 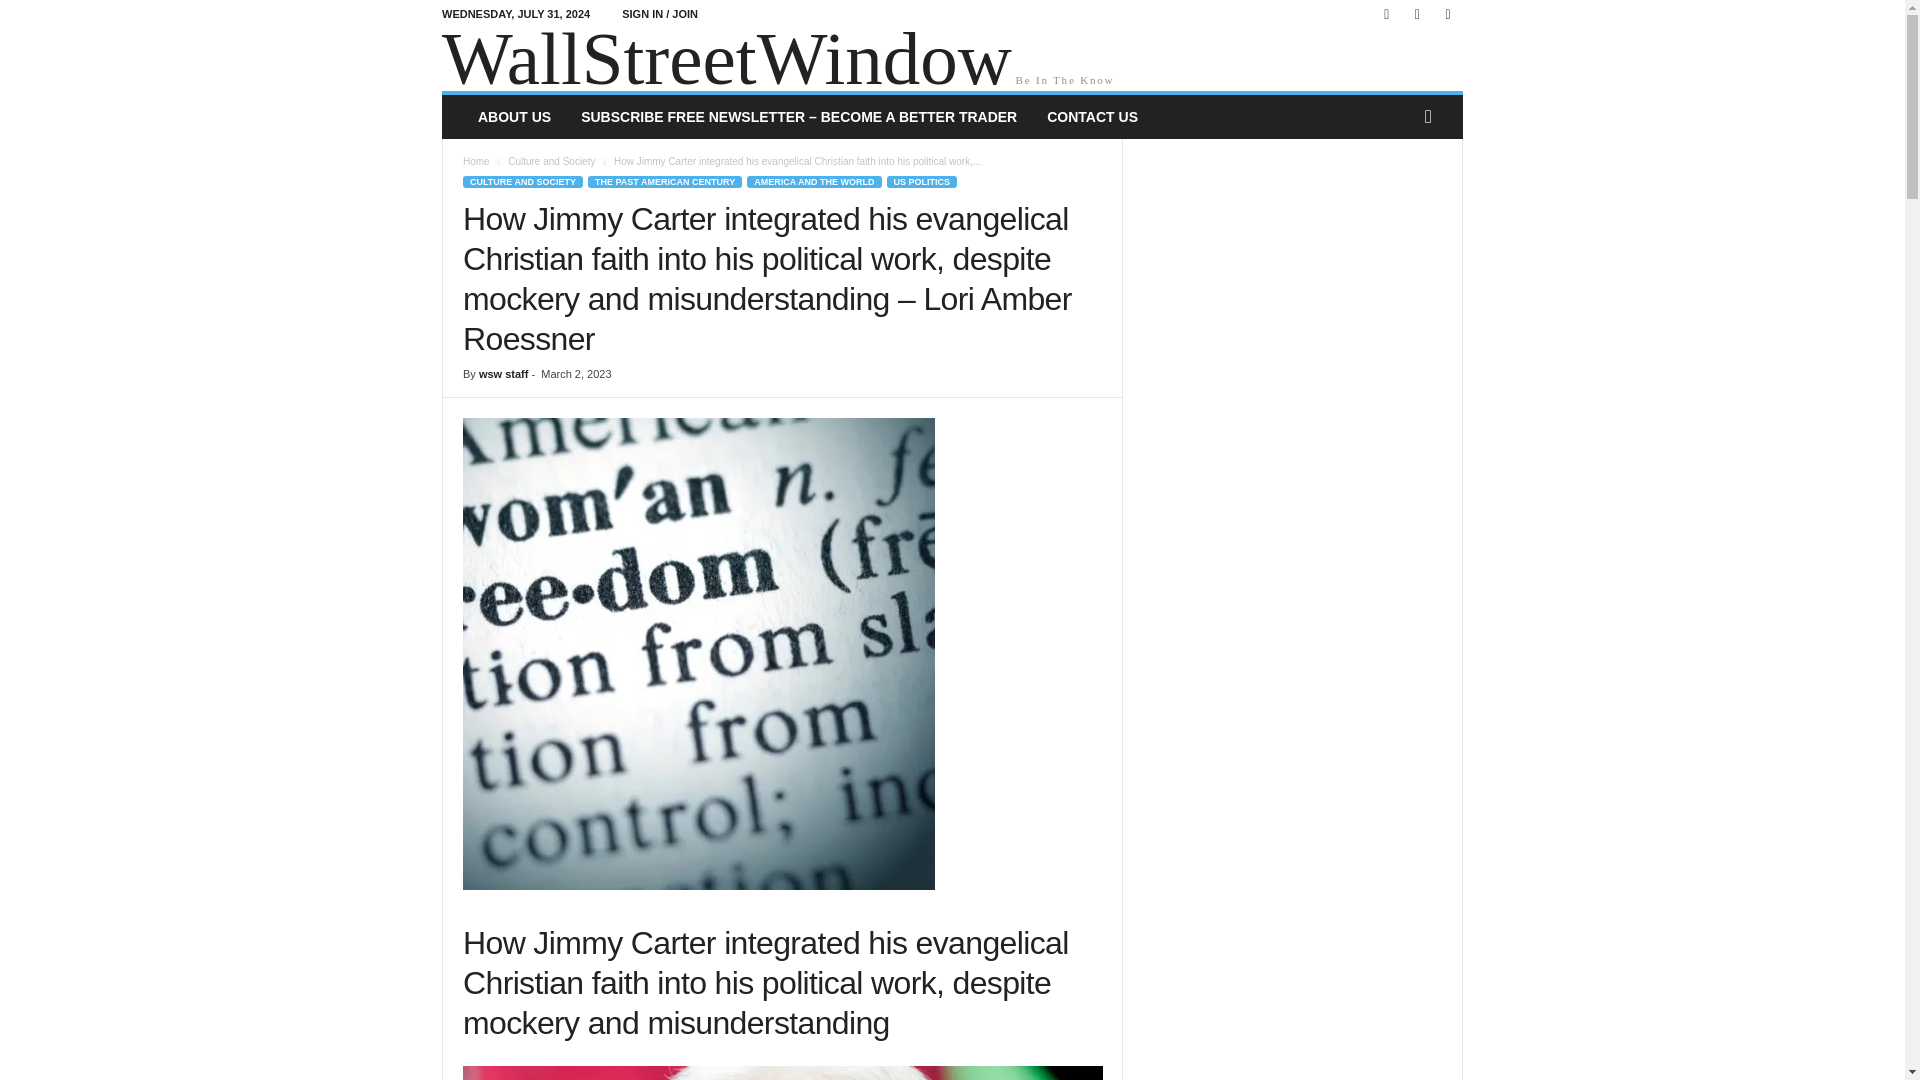 What do you see at coordinates (552, 161) in the screenshot?
I see `Culture and Society` at bounding box center [552, 161].